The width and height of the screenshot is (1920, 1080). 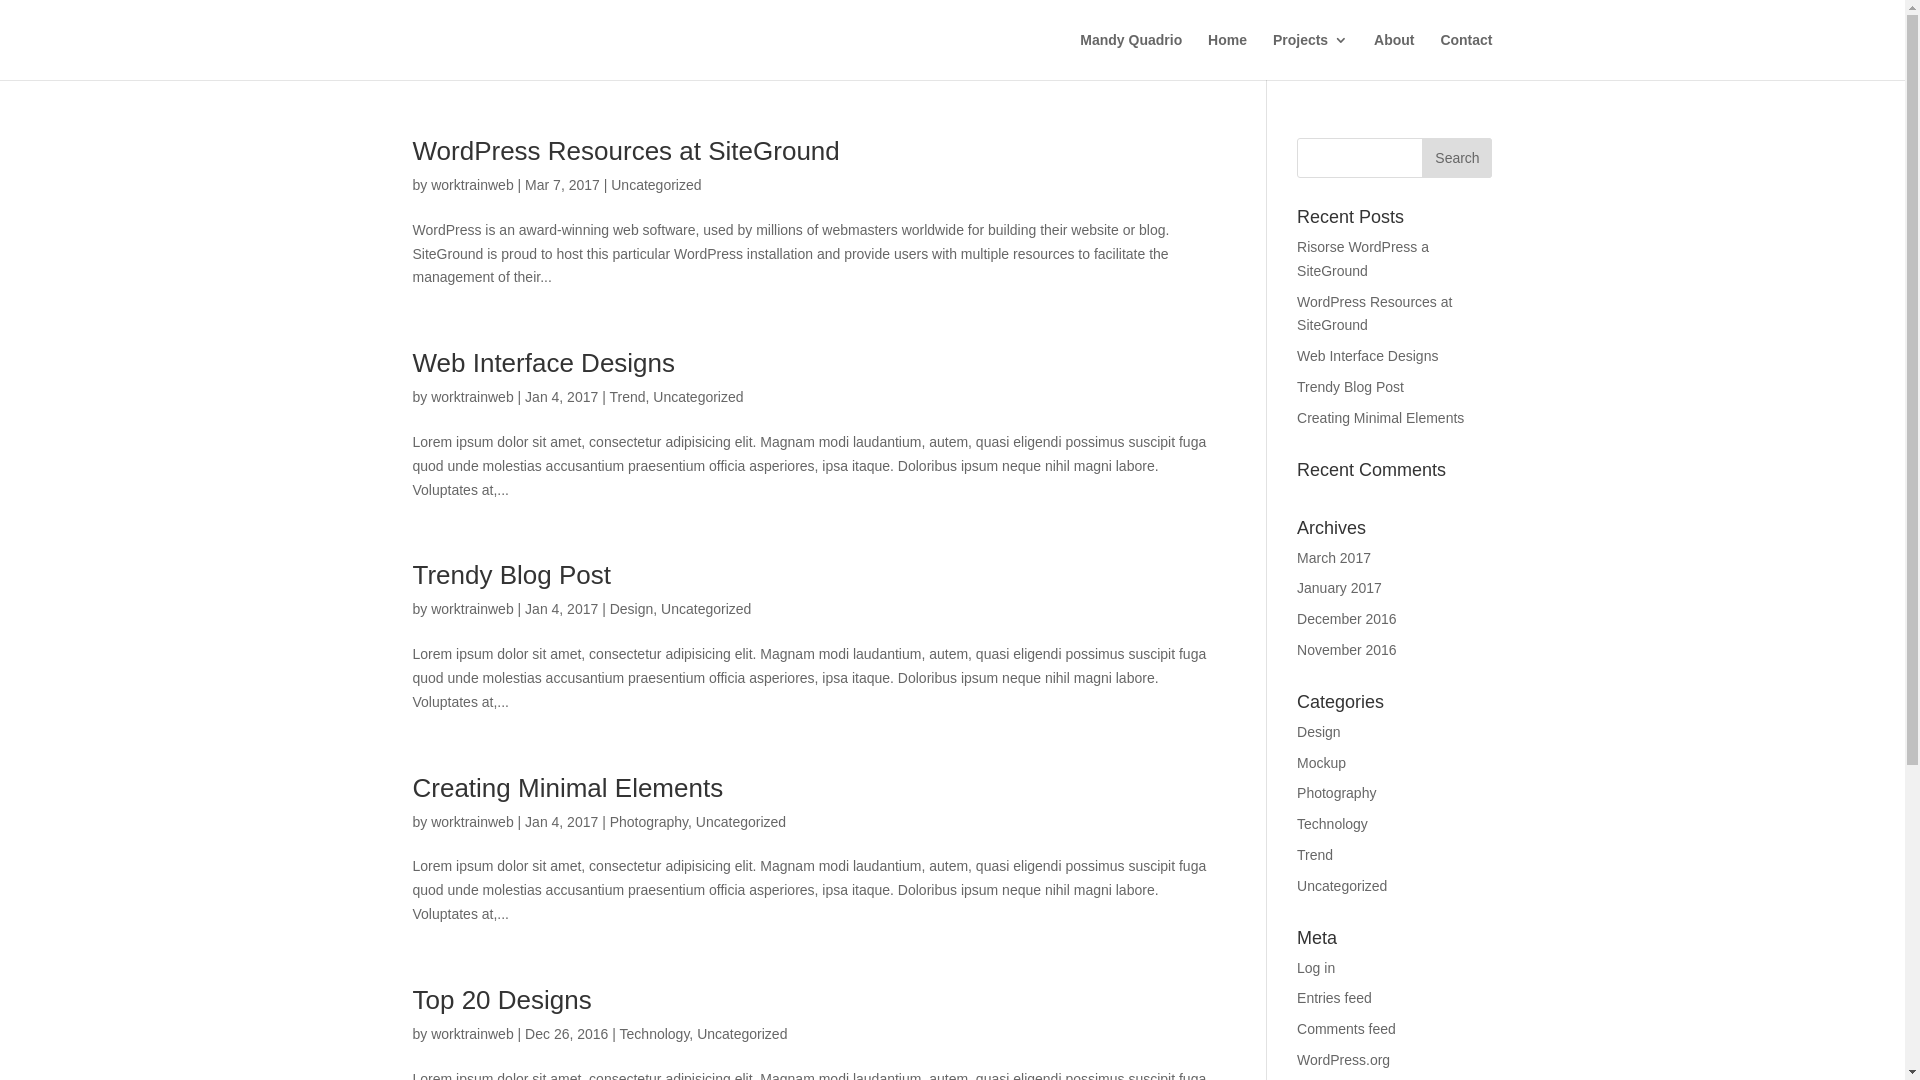 What do you see at coordinates (1350, 387) in the screenshot?
I see `Trendy Blog Post` at bounding box center [1350, 387].